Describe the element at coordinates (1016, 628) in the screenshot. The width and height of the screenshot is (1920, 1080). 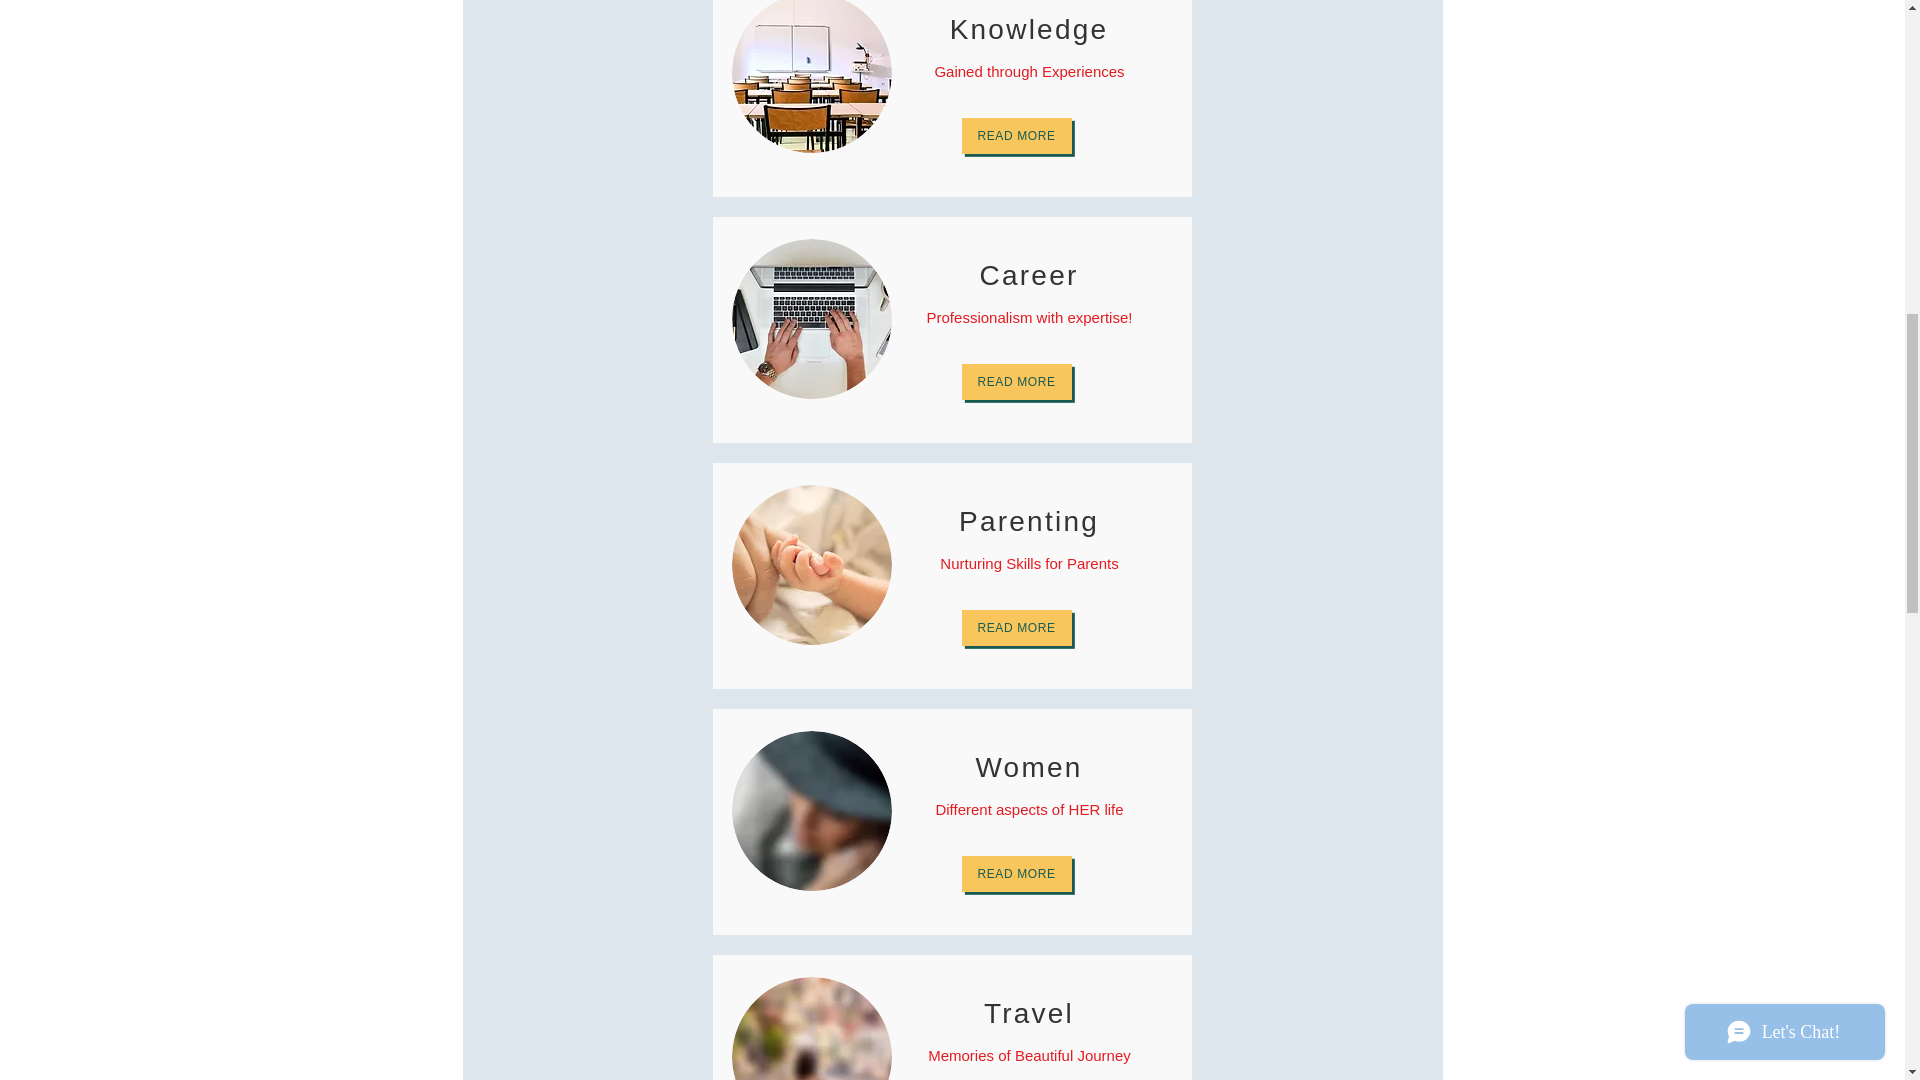
I see `READ MORE` at that location.